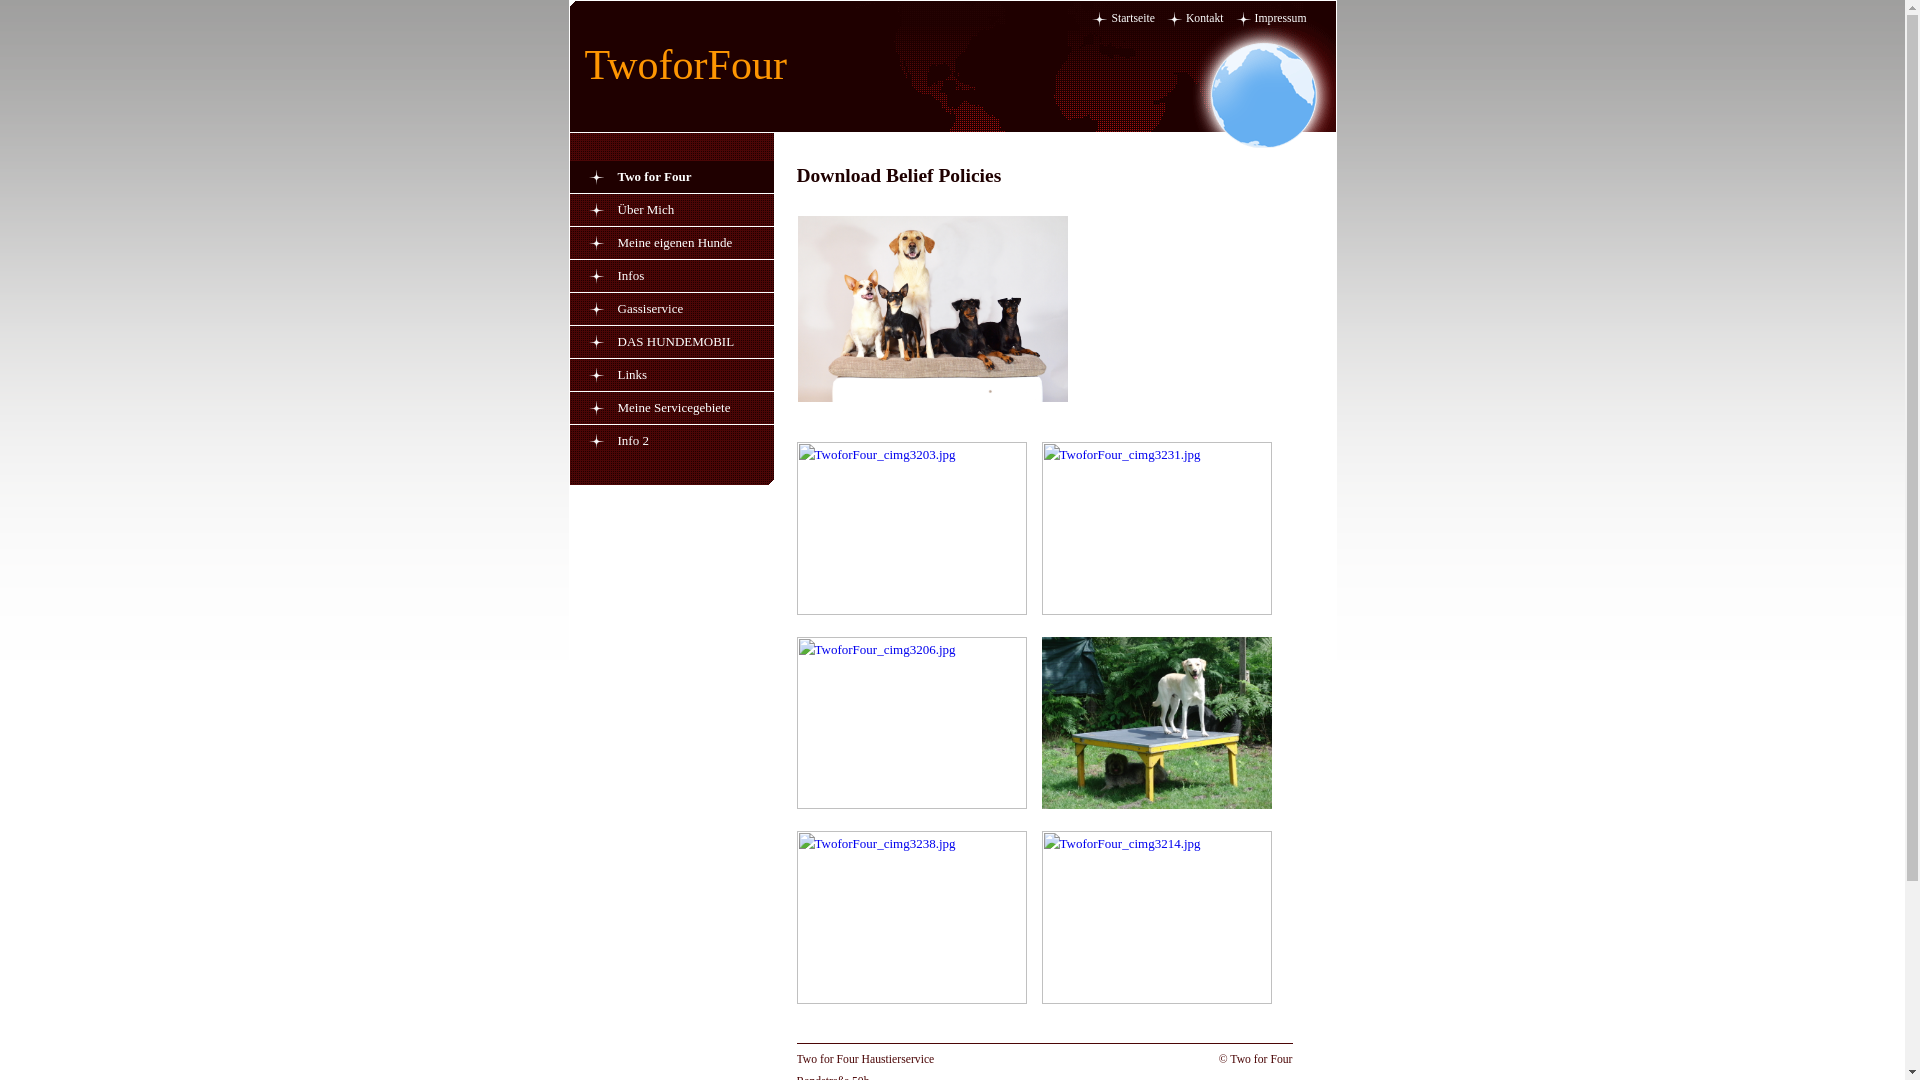 The height and width of the screenshot is (1080, 1920). Describe the element at coordinates (696, 440) in the screenshot. I see `Info 2` at that location.